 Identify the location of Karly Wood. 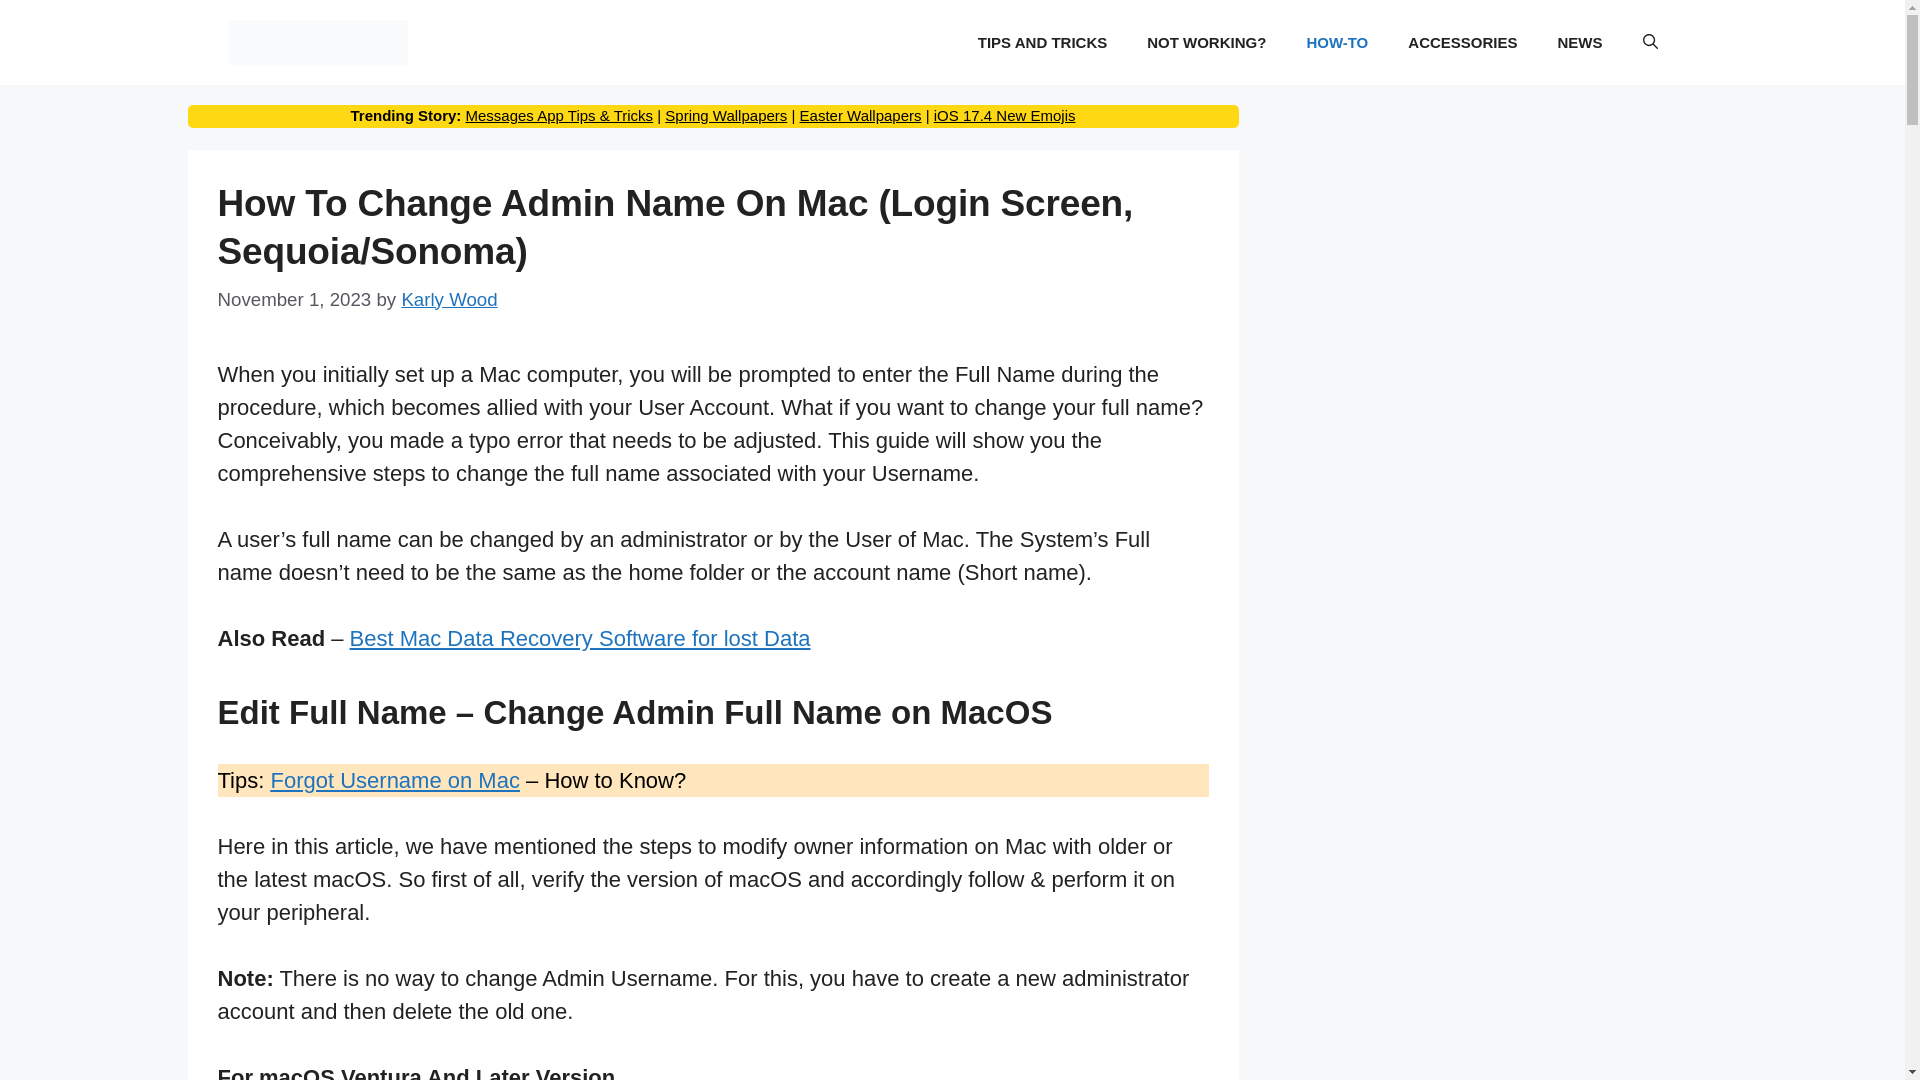
(449, 299).